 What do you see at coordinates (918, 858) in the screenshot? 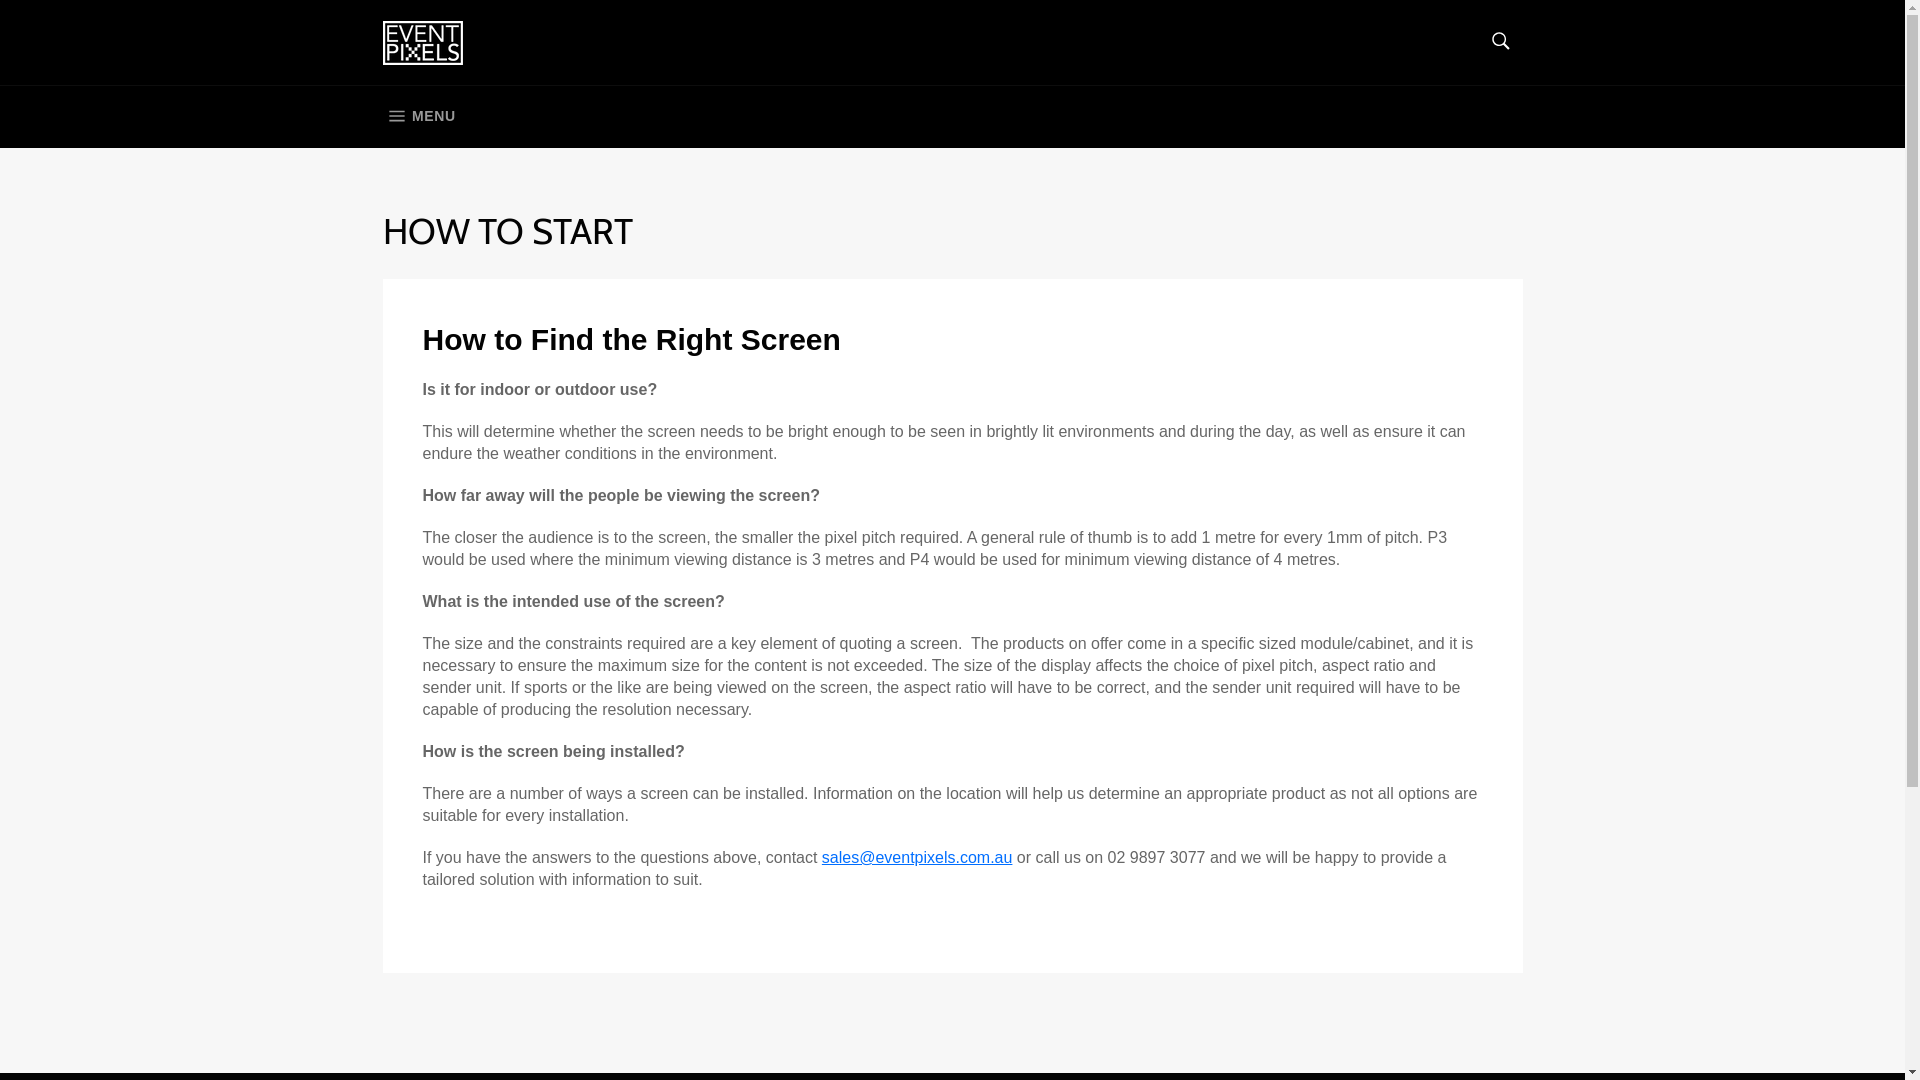
I see `sales@eventpixels.com.au` at bounding box center [918, 858].